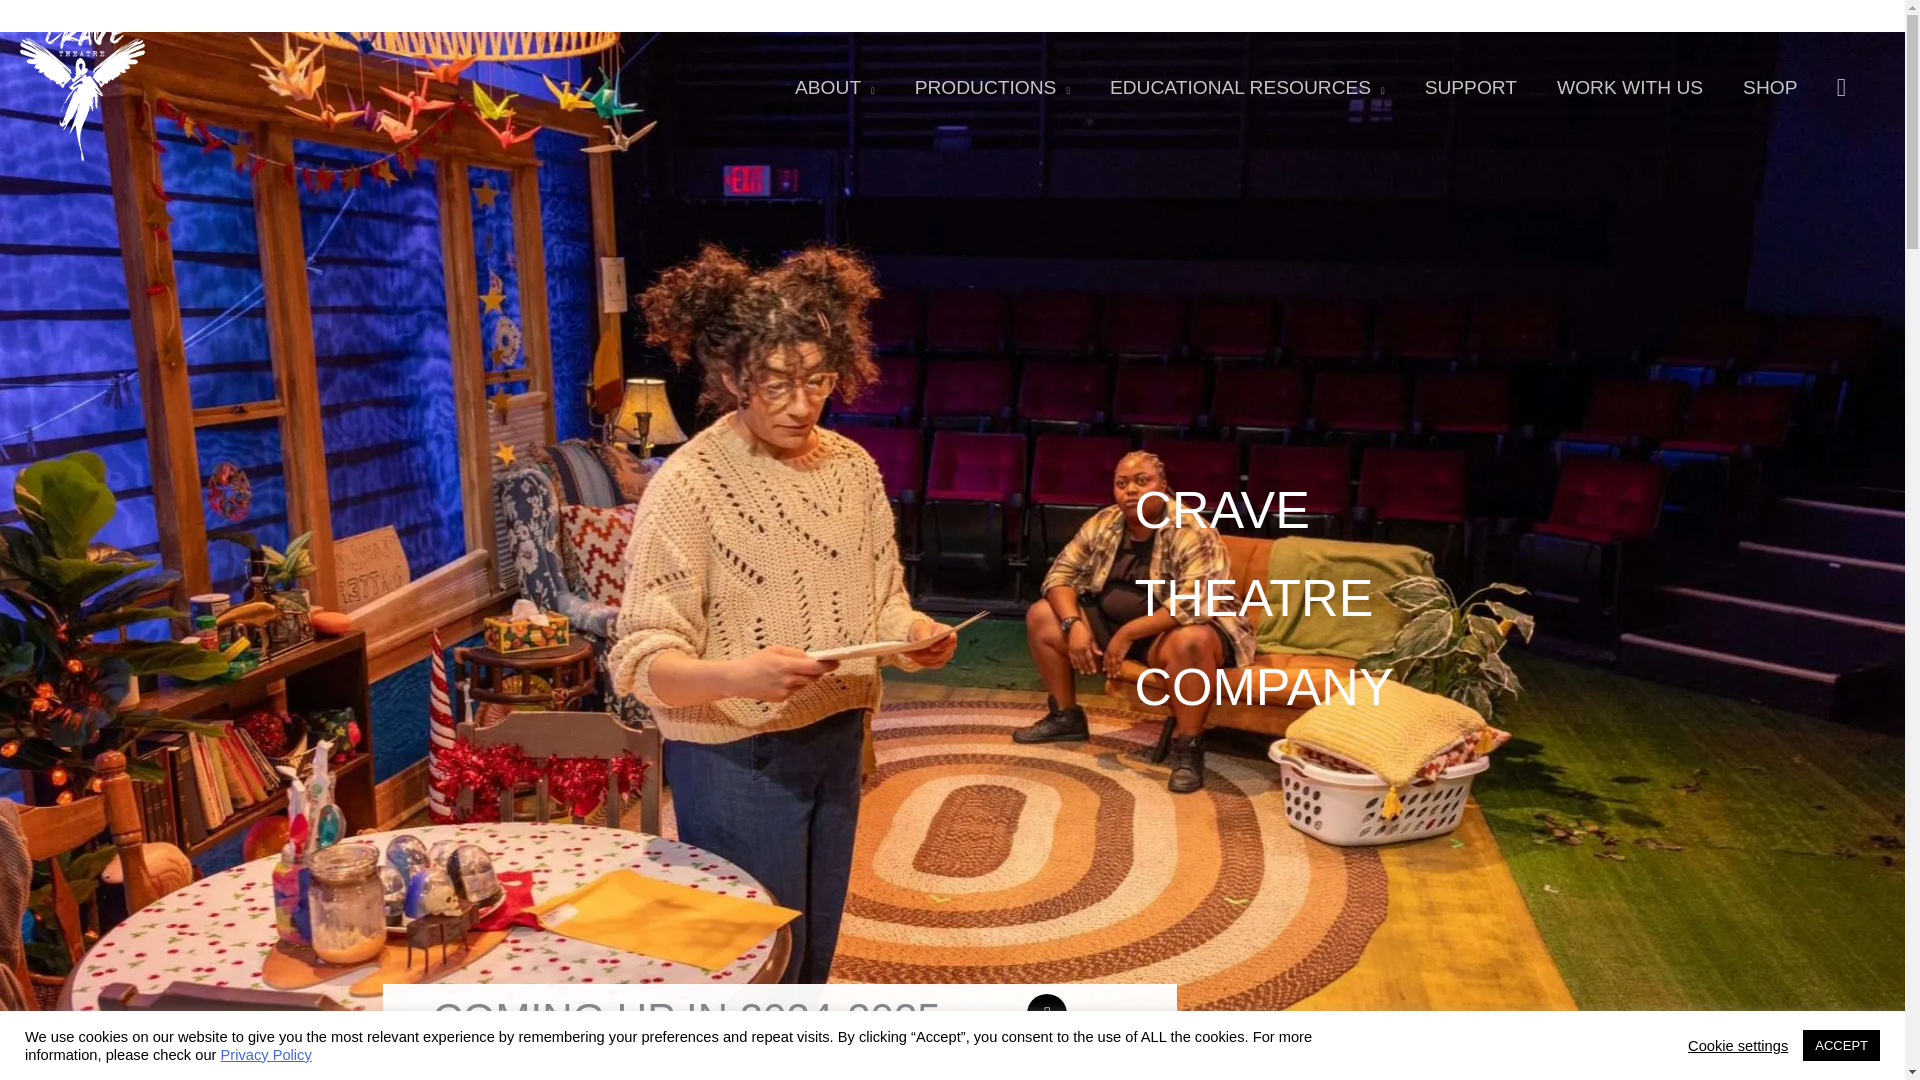  I want to click on EDUCATIONAL RESOURCES, so click(1248, 88).